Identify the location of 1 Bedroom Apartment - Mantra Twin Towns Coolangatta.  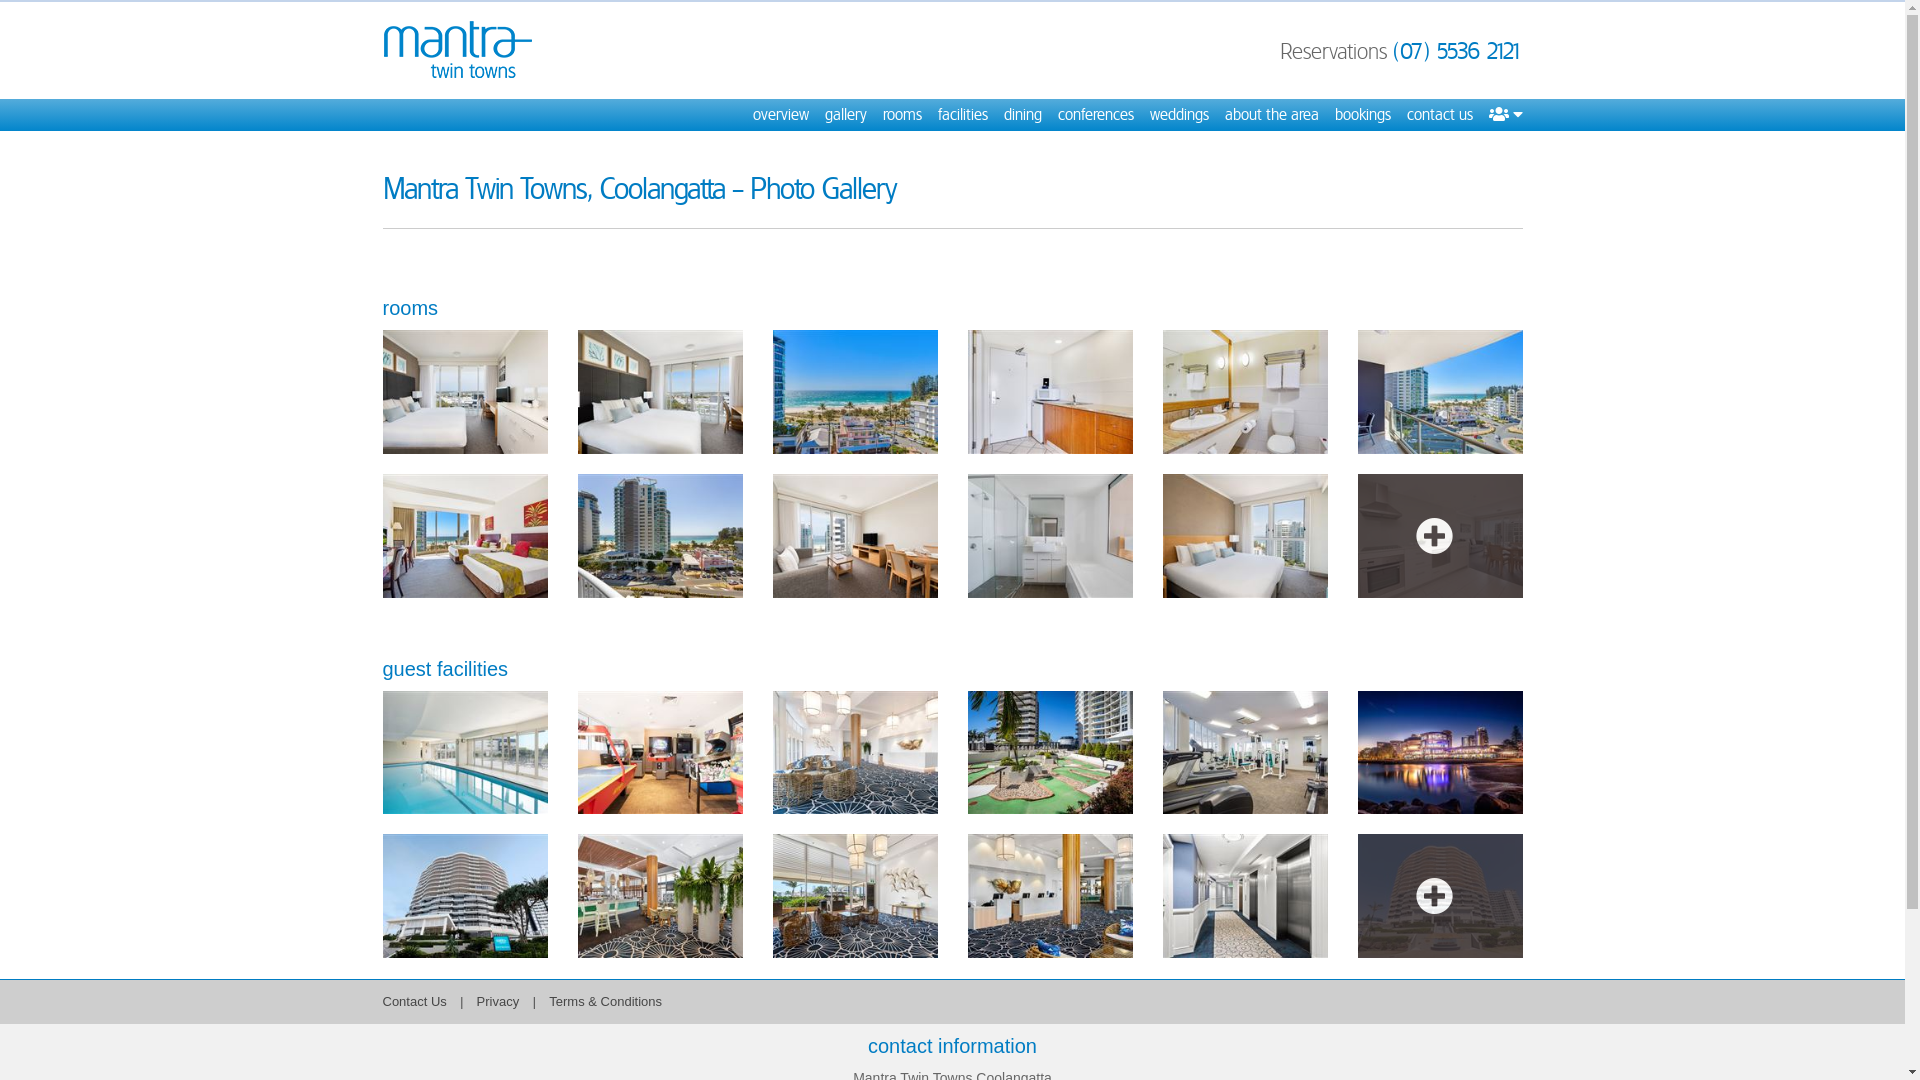
(1050, 536).